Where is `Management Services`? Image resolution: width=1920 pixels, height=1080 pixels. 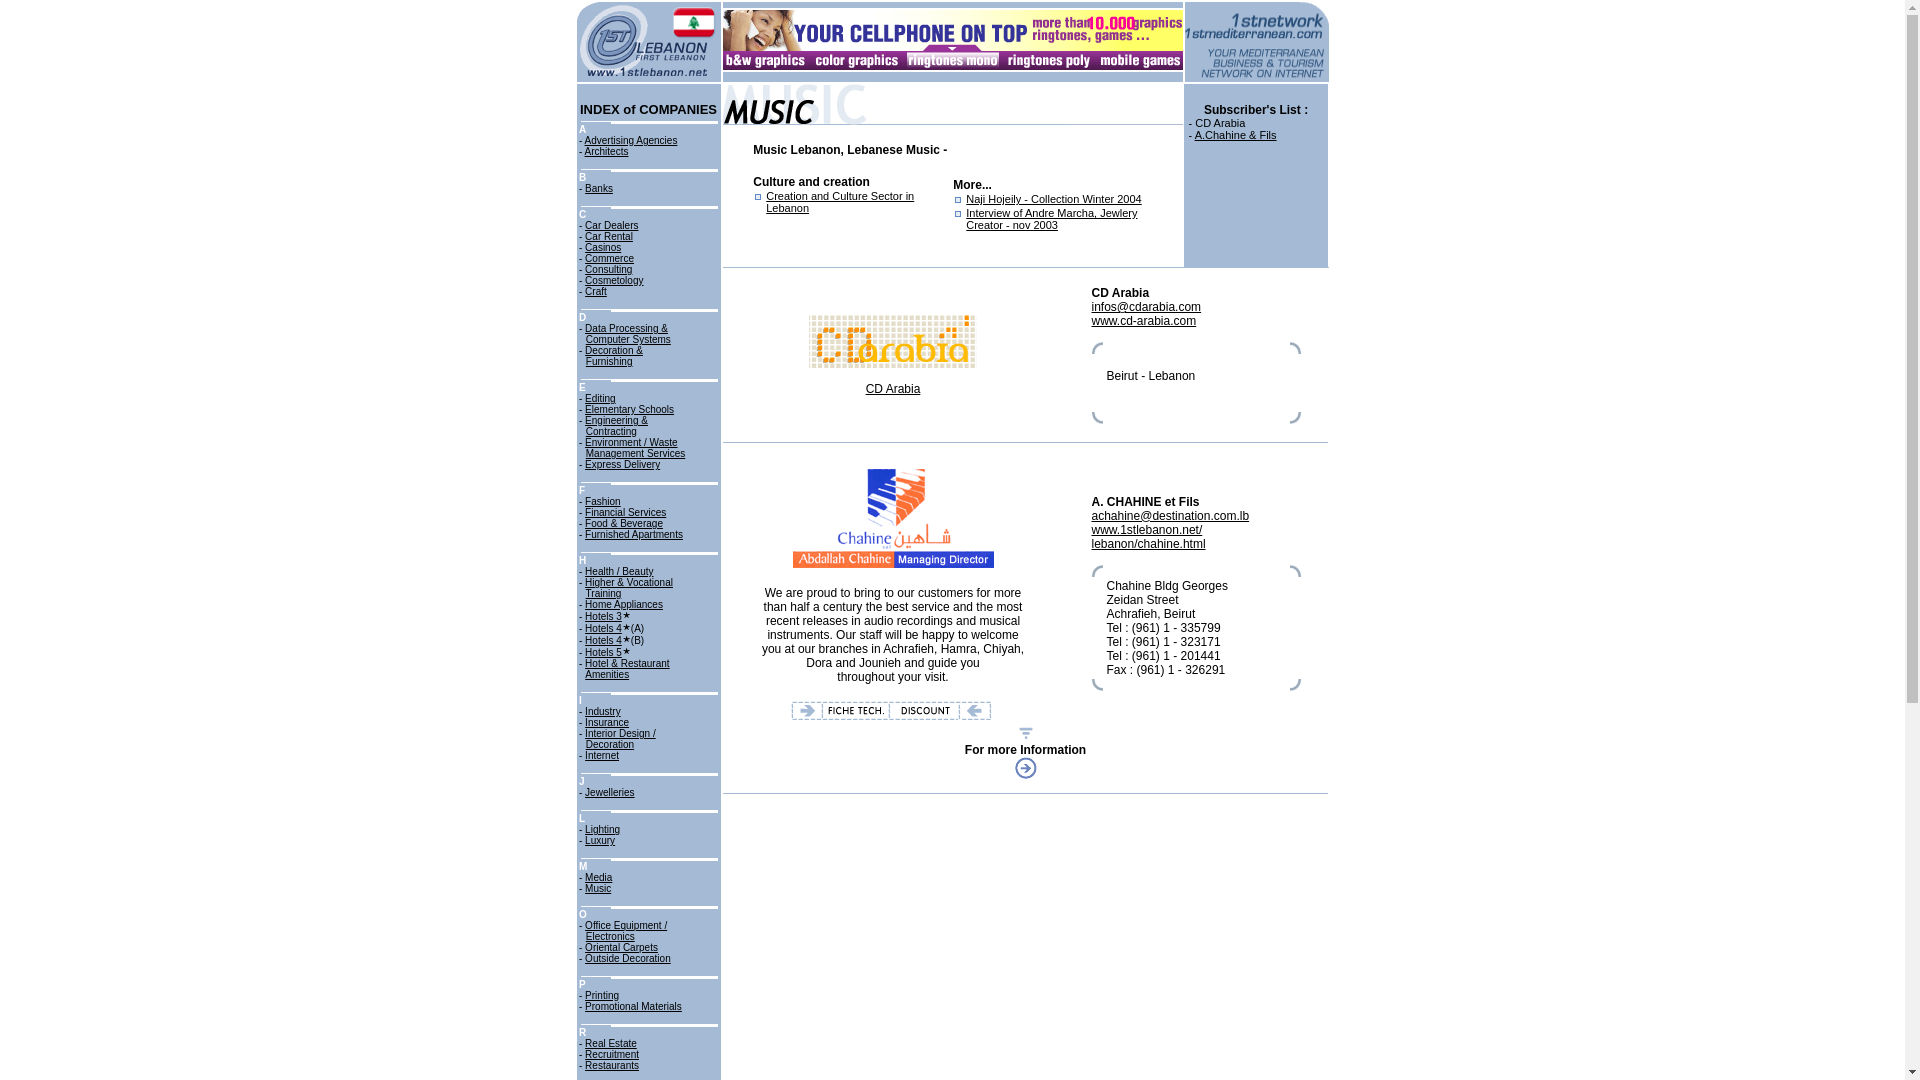 Management Services is located at coordinates (635, 454).